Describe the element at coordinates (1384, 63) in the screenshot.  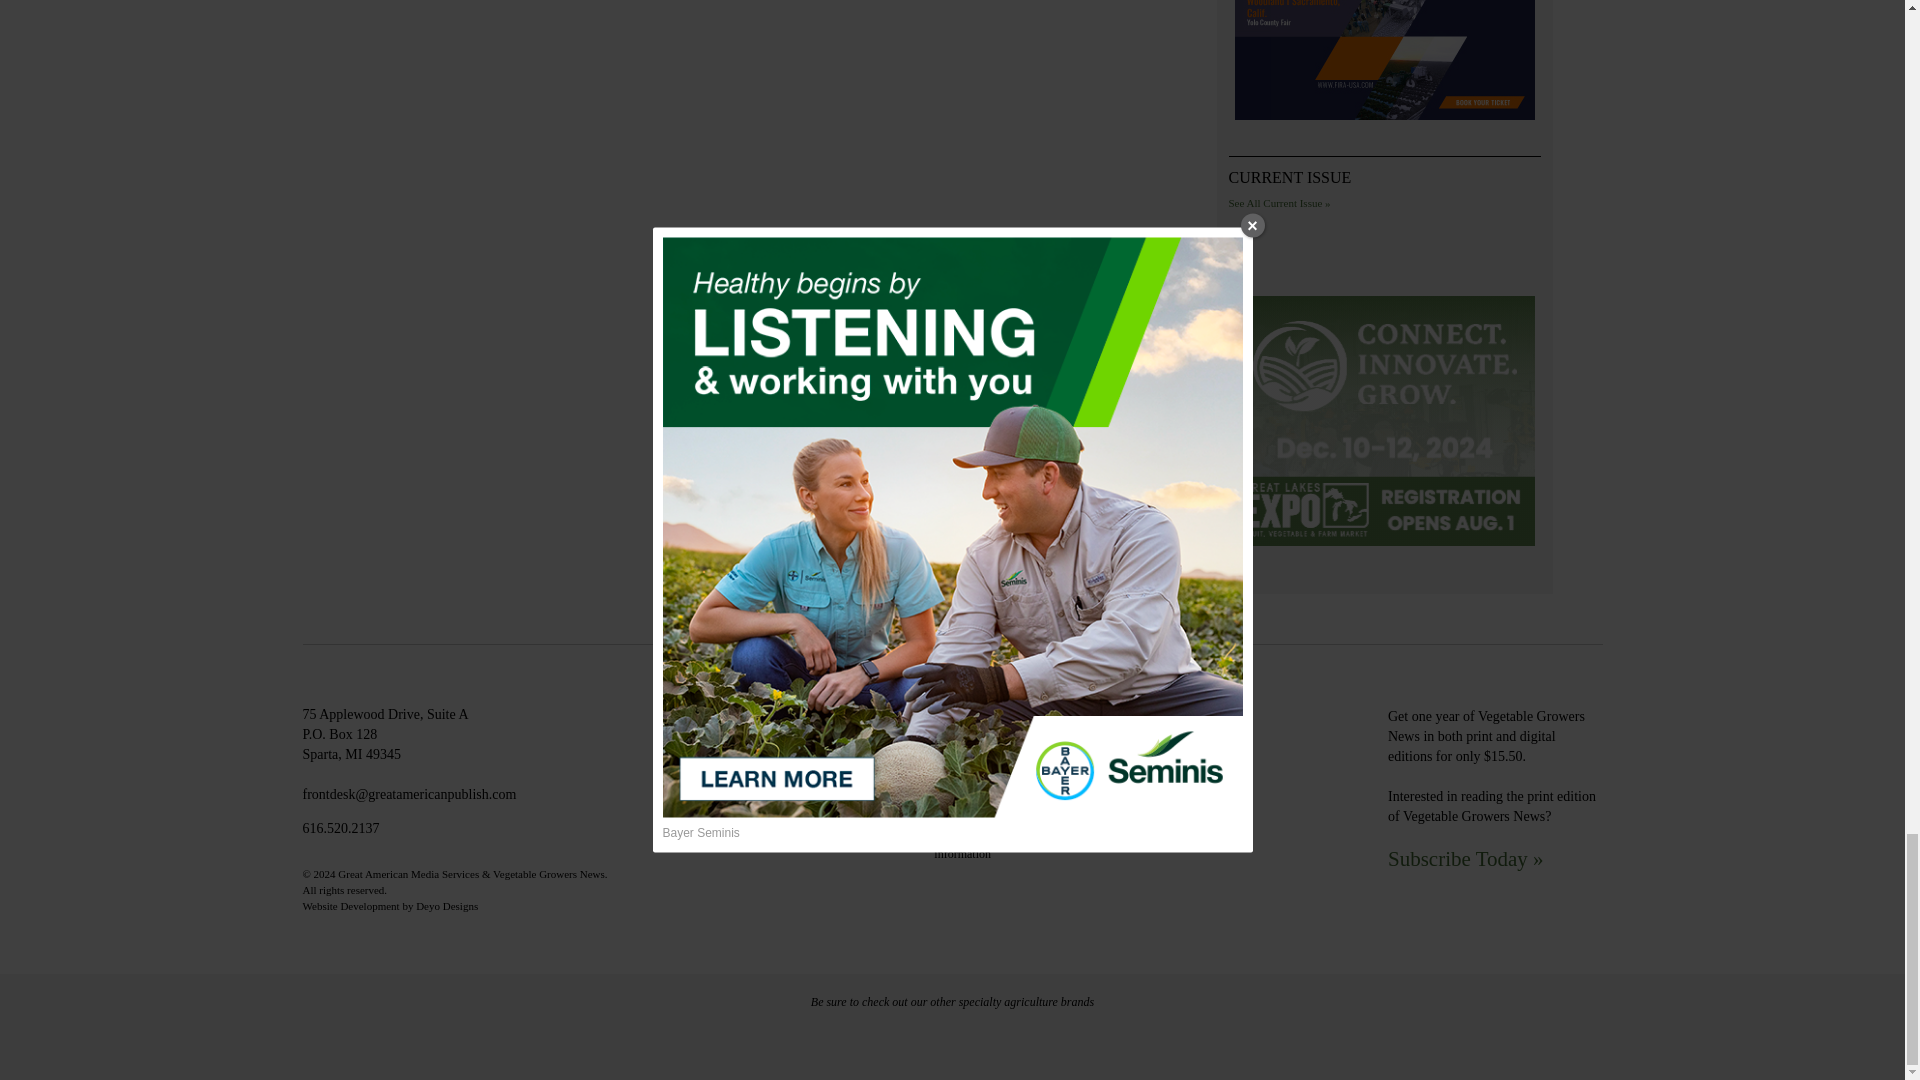
I see `FIRA 2024` at that location.